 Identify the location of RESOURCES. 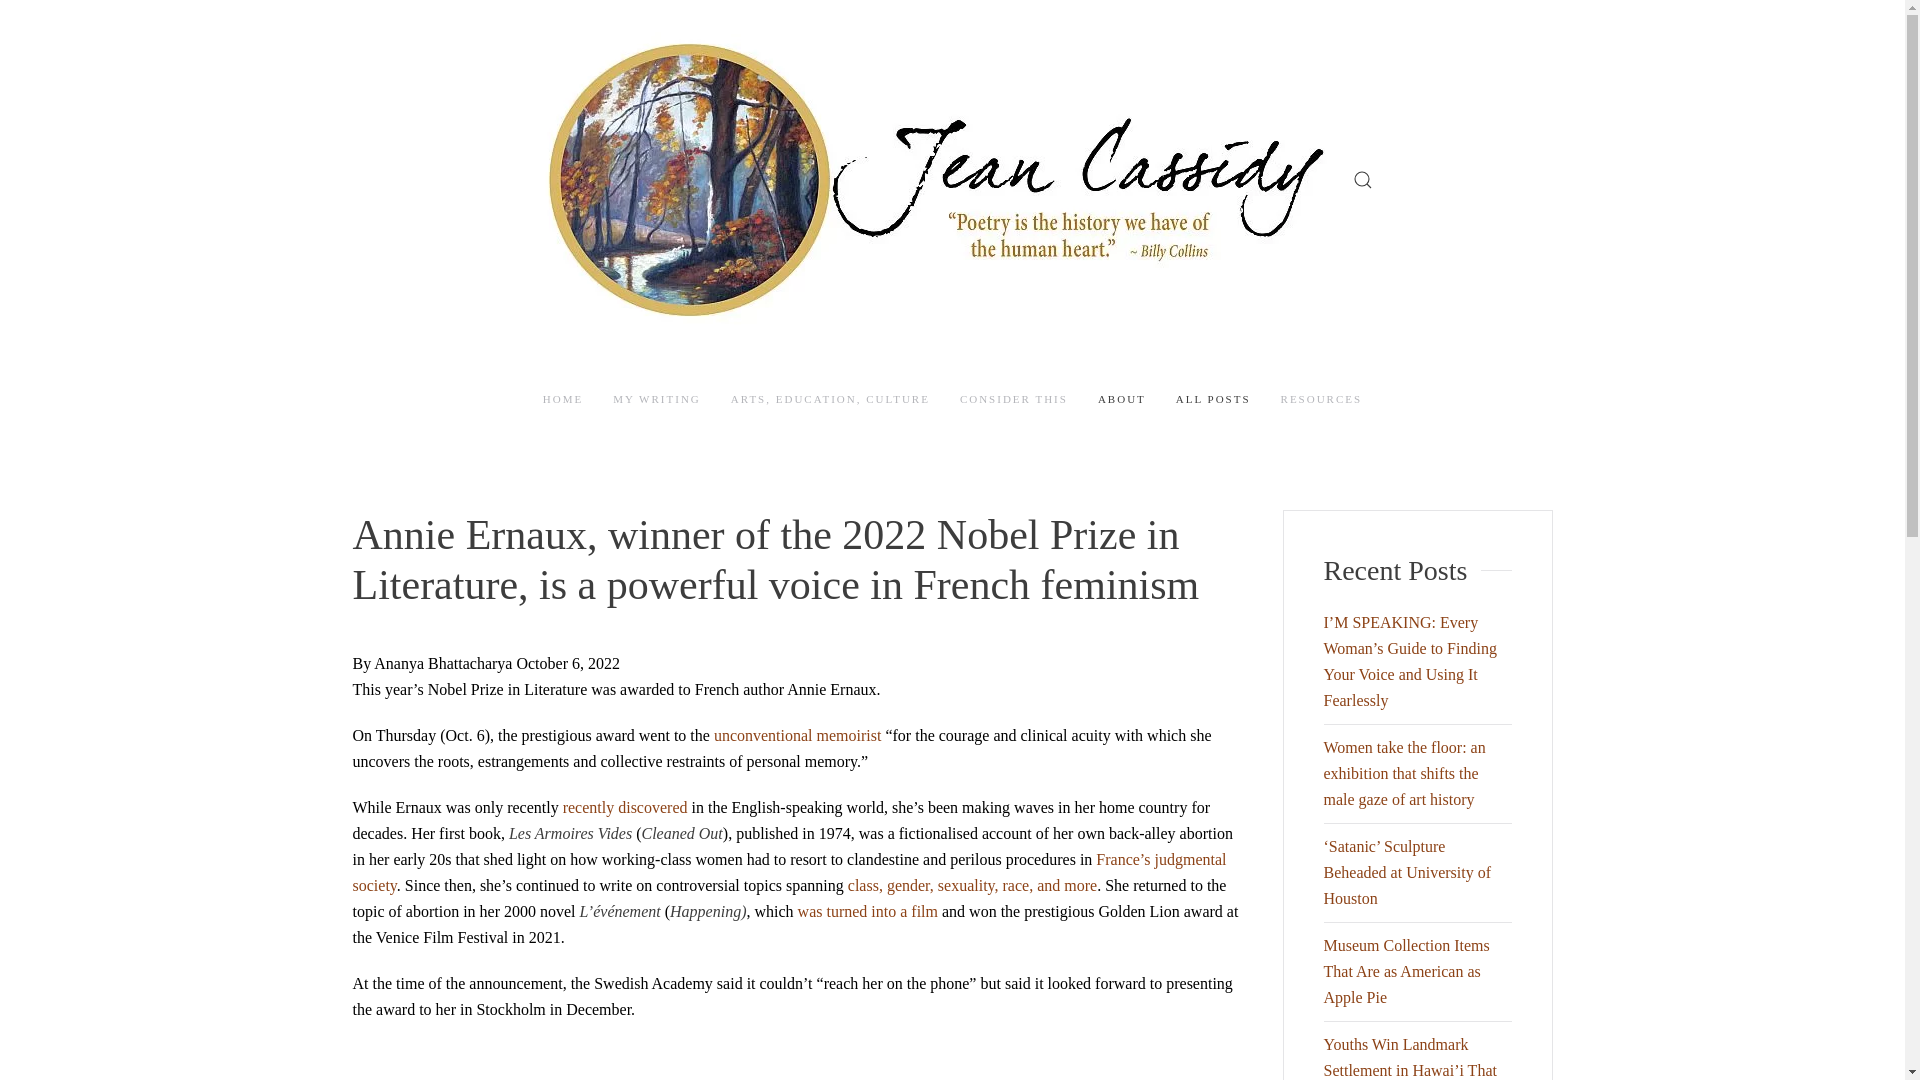
(1322, 399).